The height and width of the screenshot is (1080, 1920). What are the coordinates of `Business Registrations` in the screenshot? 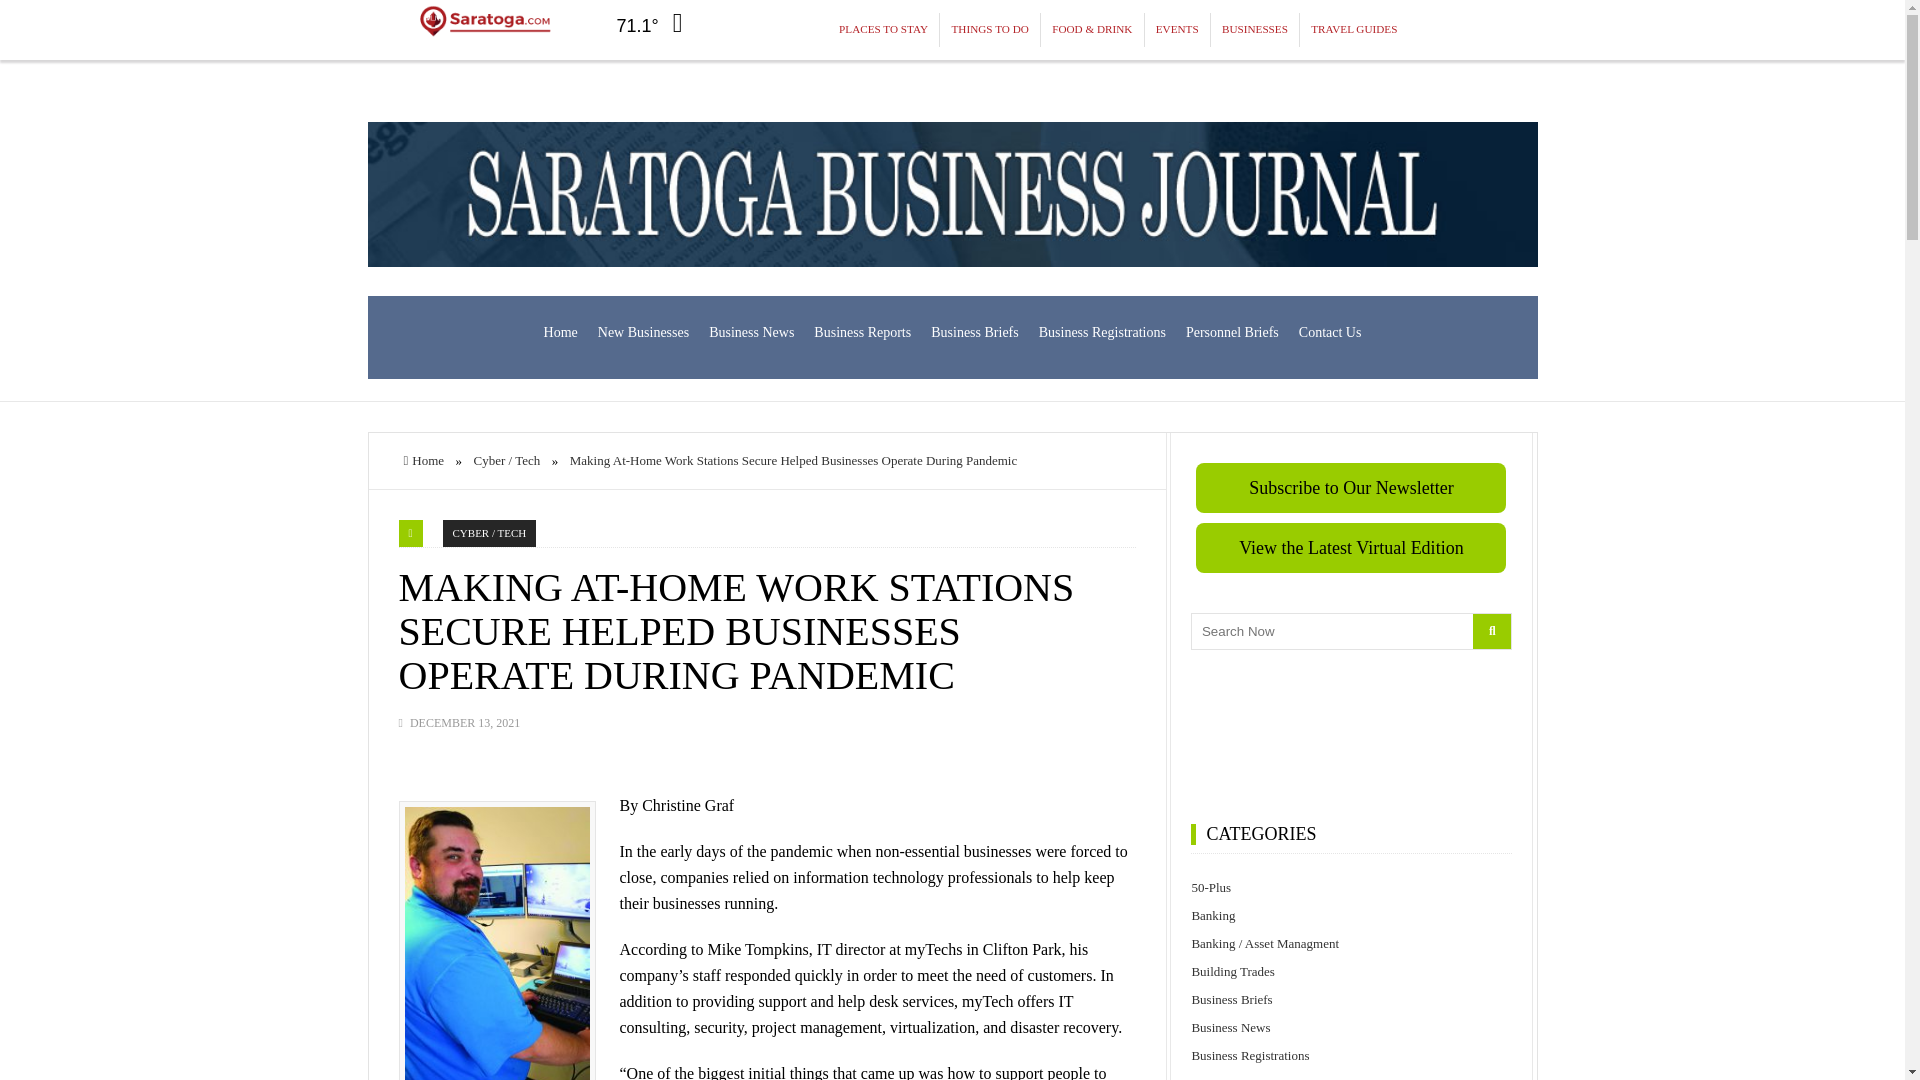 It's located at (1102, 332).